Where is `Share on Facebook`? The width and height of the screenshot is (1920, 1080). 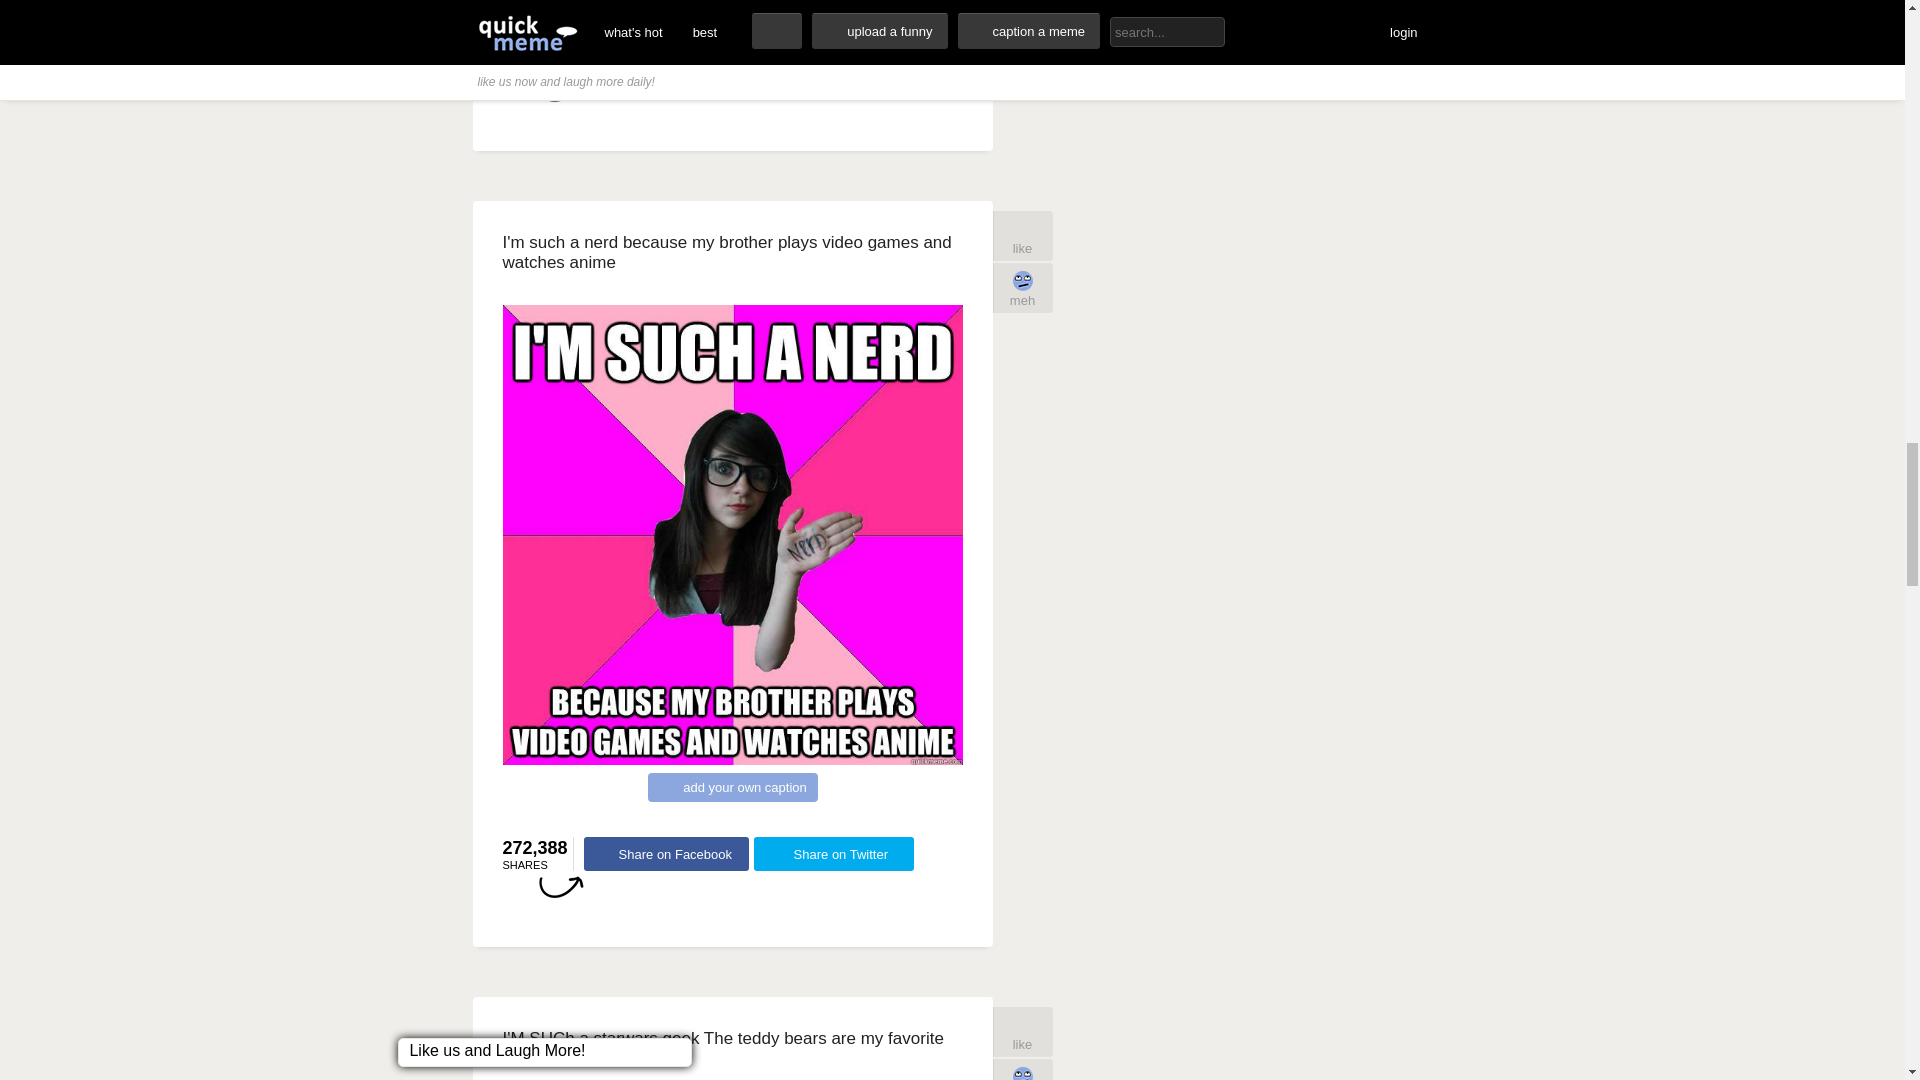 Share on Facebook is located at coordinates (666, 58).